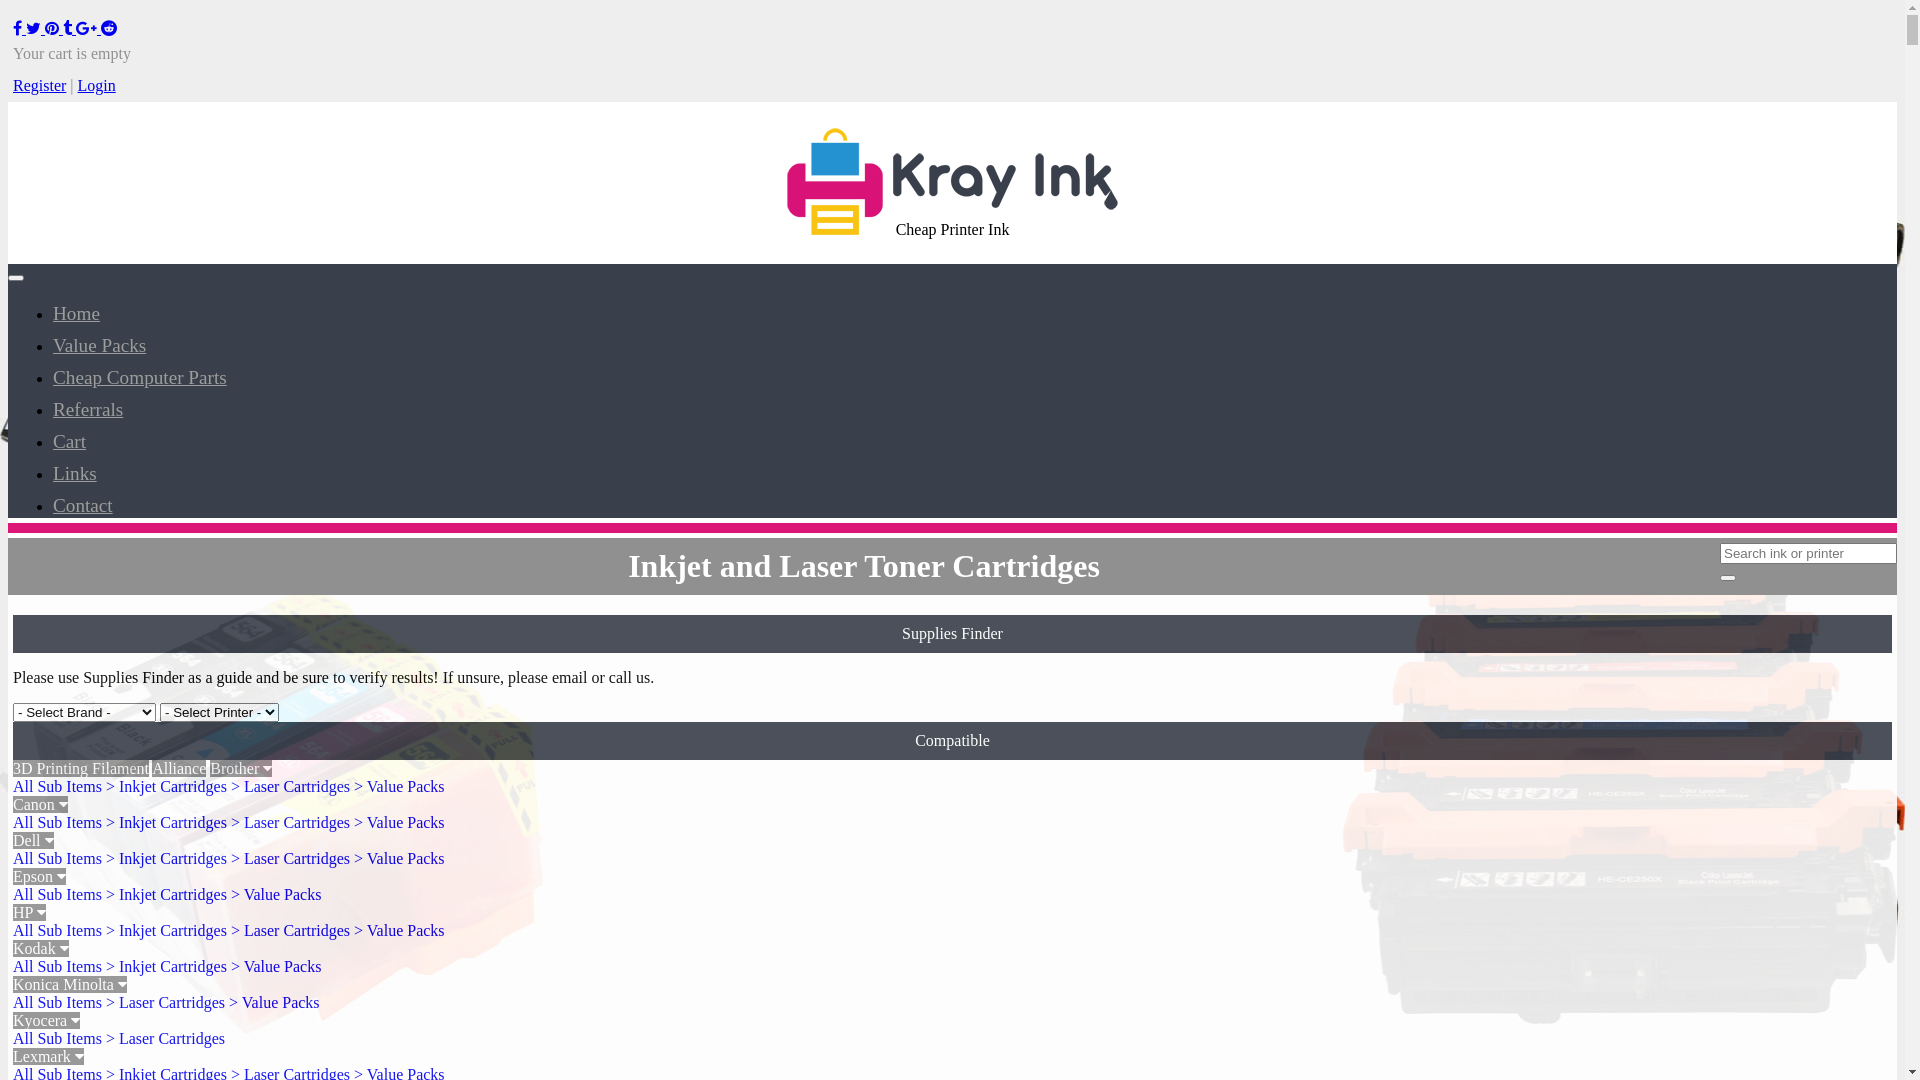  What do you see at coordinates (40, 876) in the screenshot?
I see `Epson` at bounding box center [40, 876].